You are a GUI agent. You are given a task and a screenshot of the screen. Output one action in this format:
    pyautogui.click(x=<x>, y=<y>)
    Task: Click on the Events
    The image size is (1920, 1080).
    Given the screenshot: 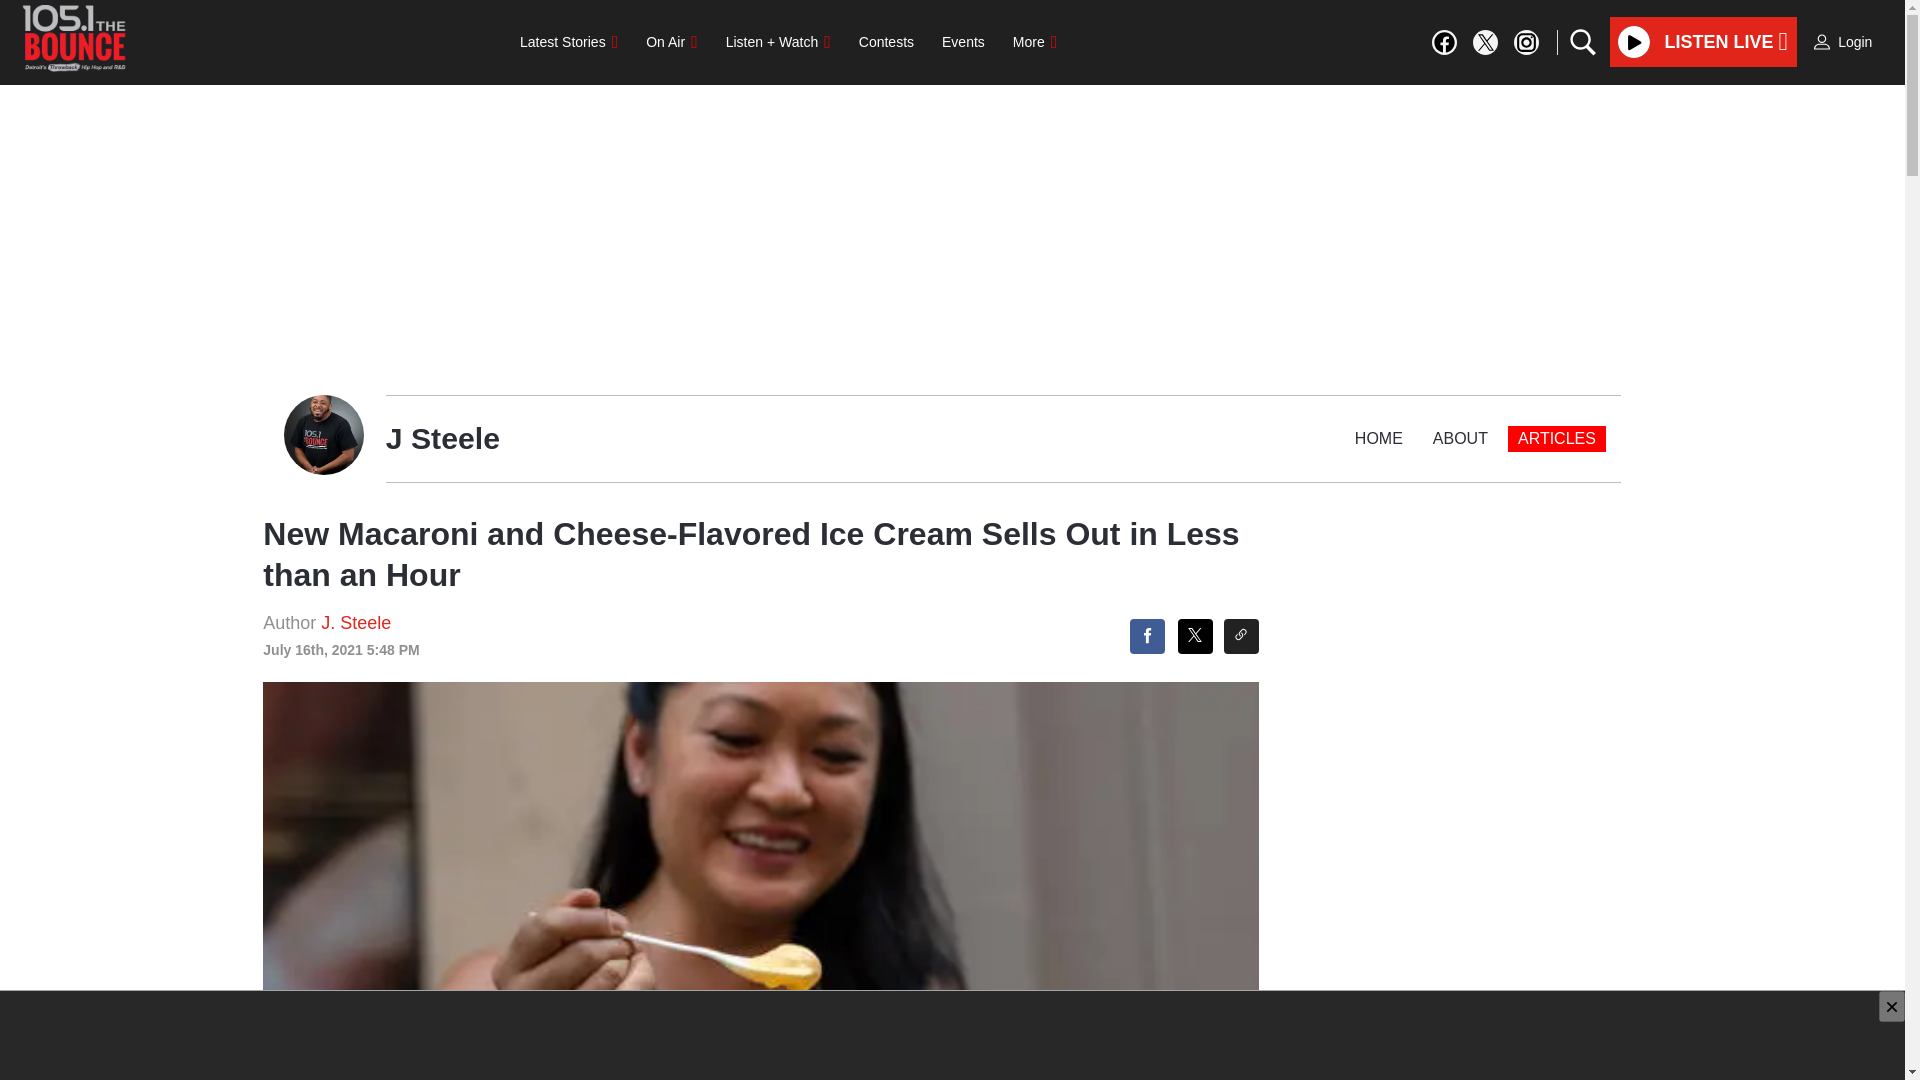 What is the action you would take?
    pyautogui.click(x=962, y=41)
    